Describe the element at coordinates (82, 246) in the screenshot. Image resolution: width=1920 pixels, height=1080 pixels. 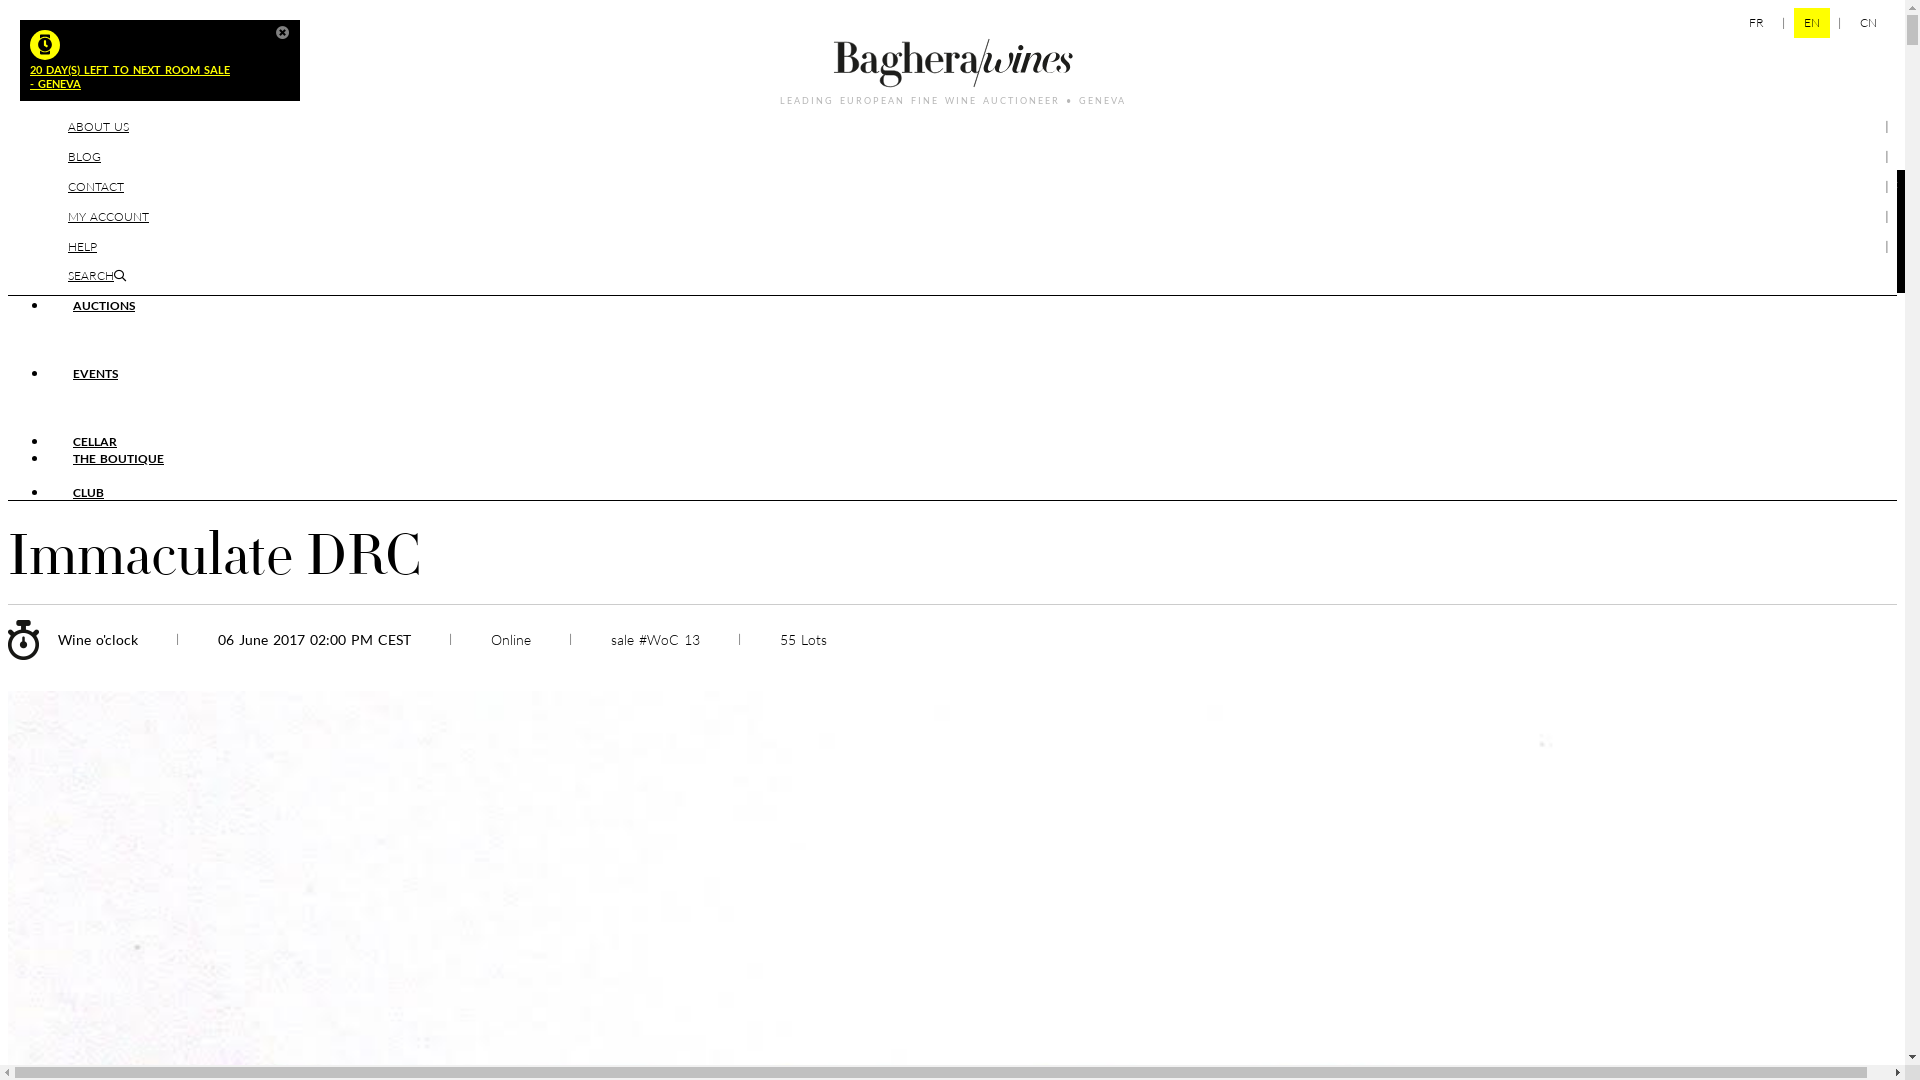
I see `HELP` at that location.